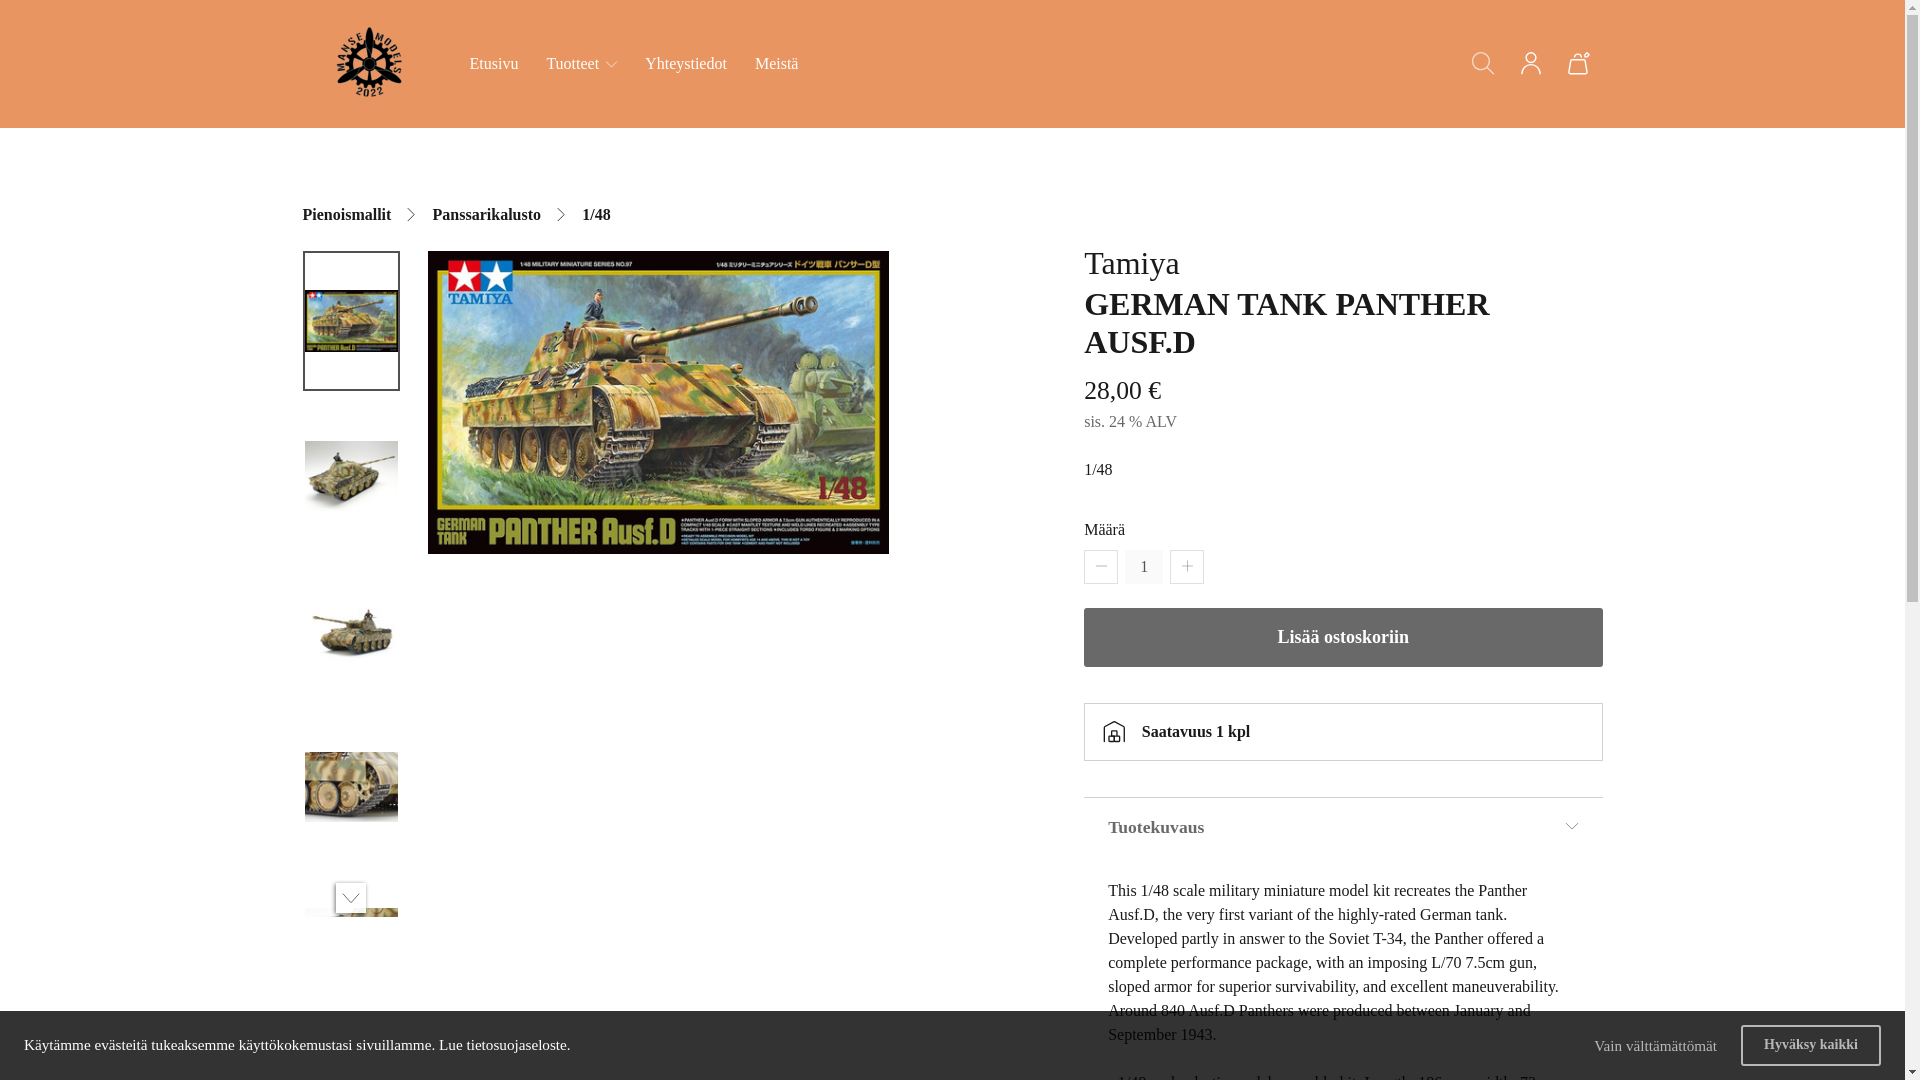 This screenshot has width=1920, height=1080. I want to click on Etusivu, so click(494, 65).